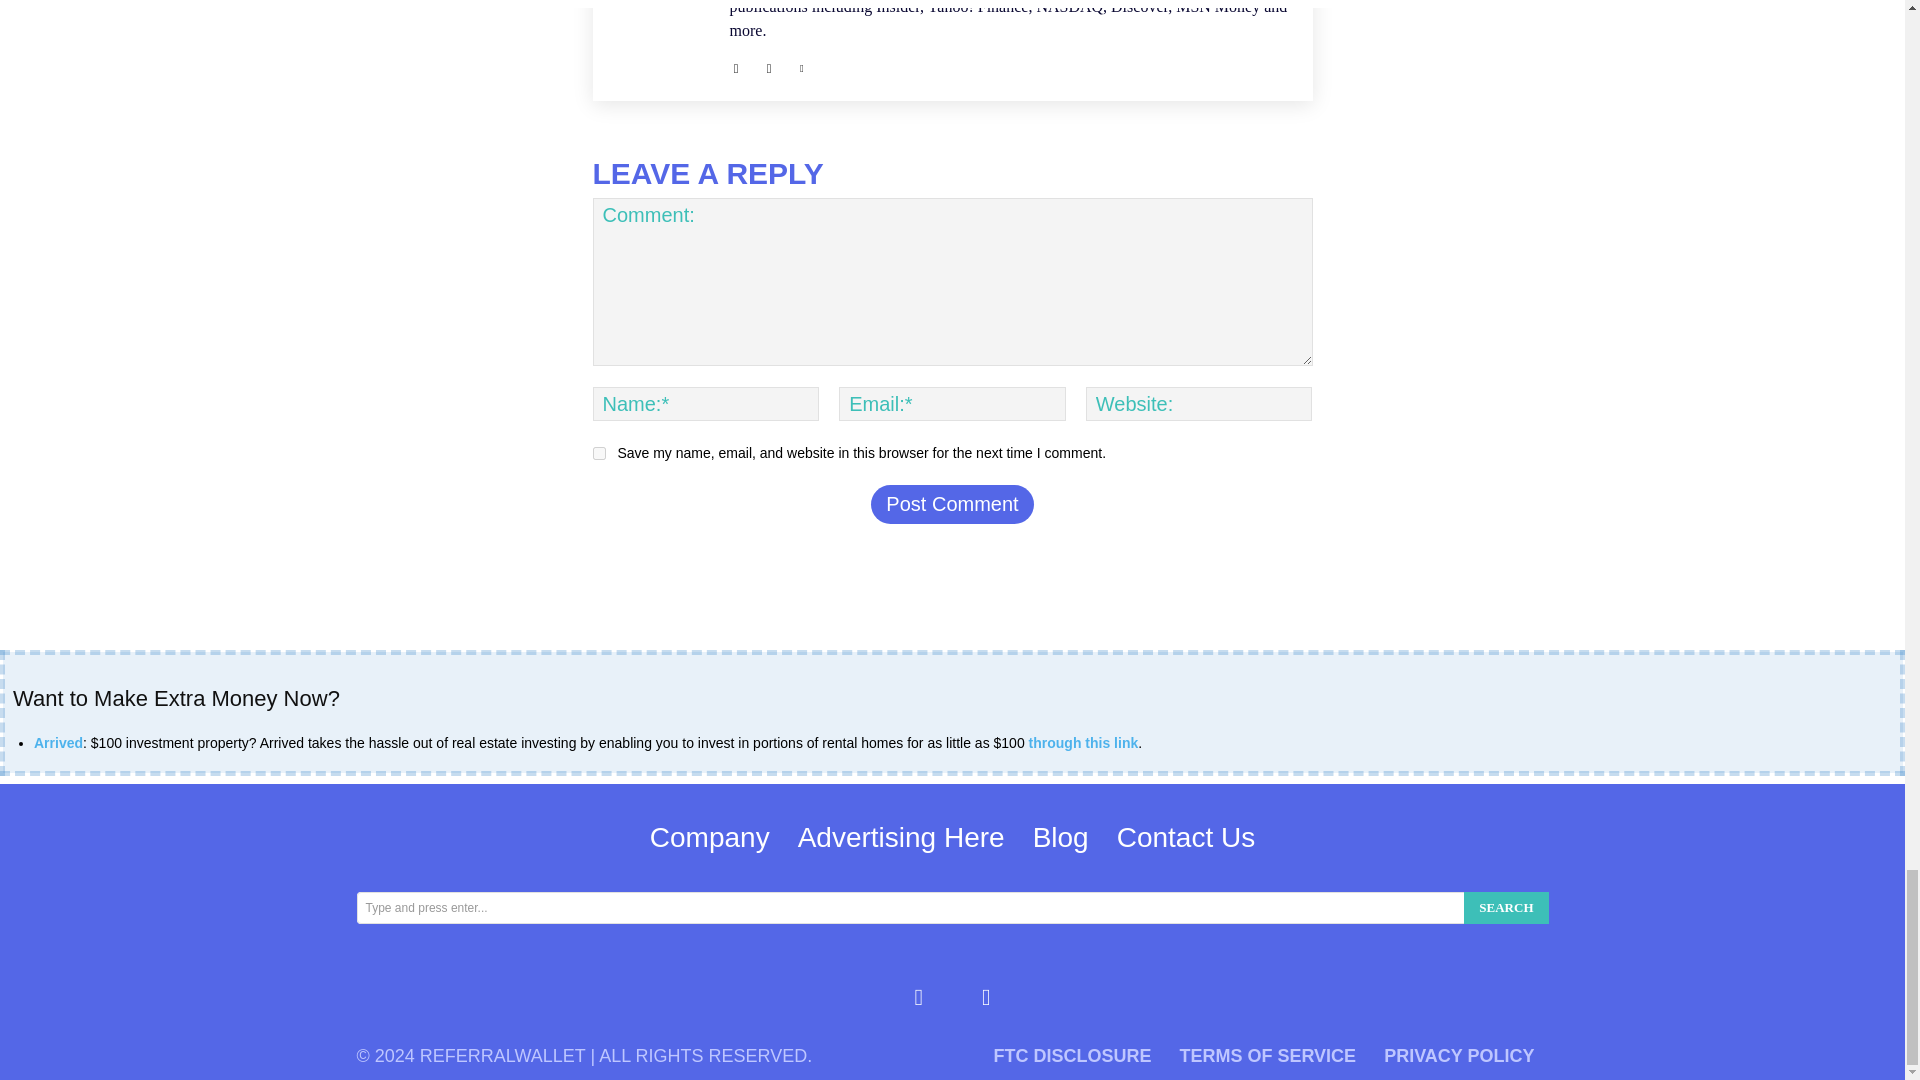 This screenshot has width=1920, height=1080. What do you see at coordinates (952, 504) in the screenshot?
I see `Post Comment` at bounding box center [952, 504].